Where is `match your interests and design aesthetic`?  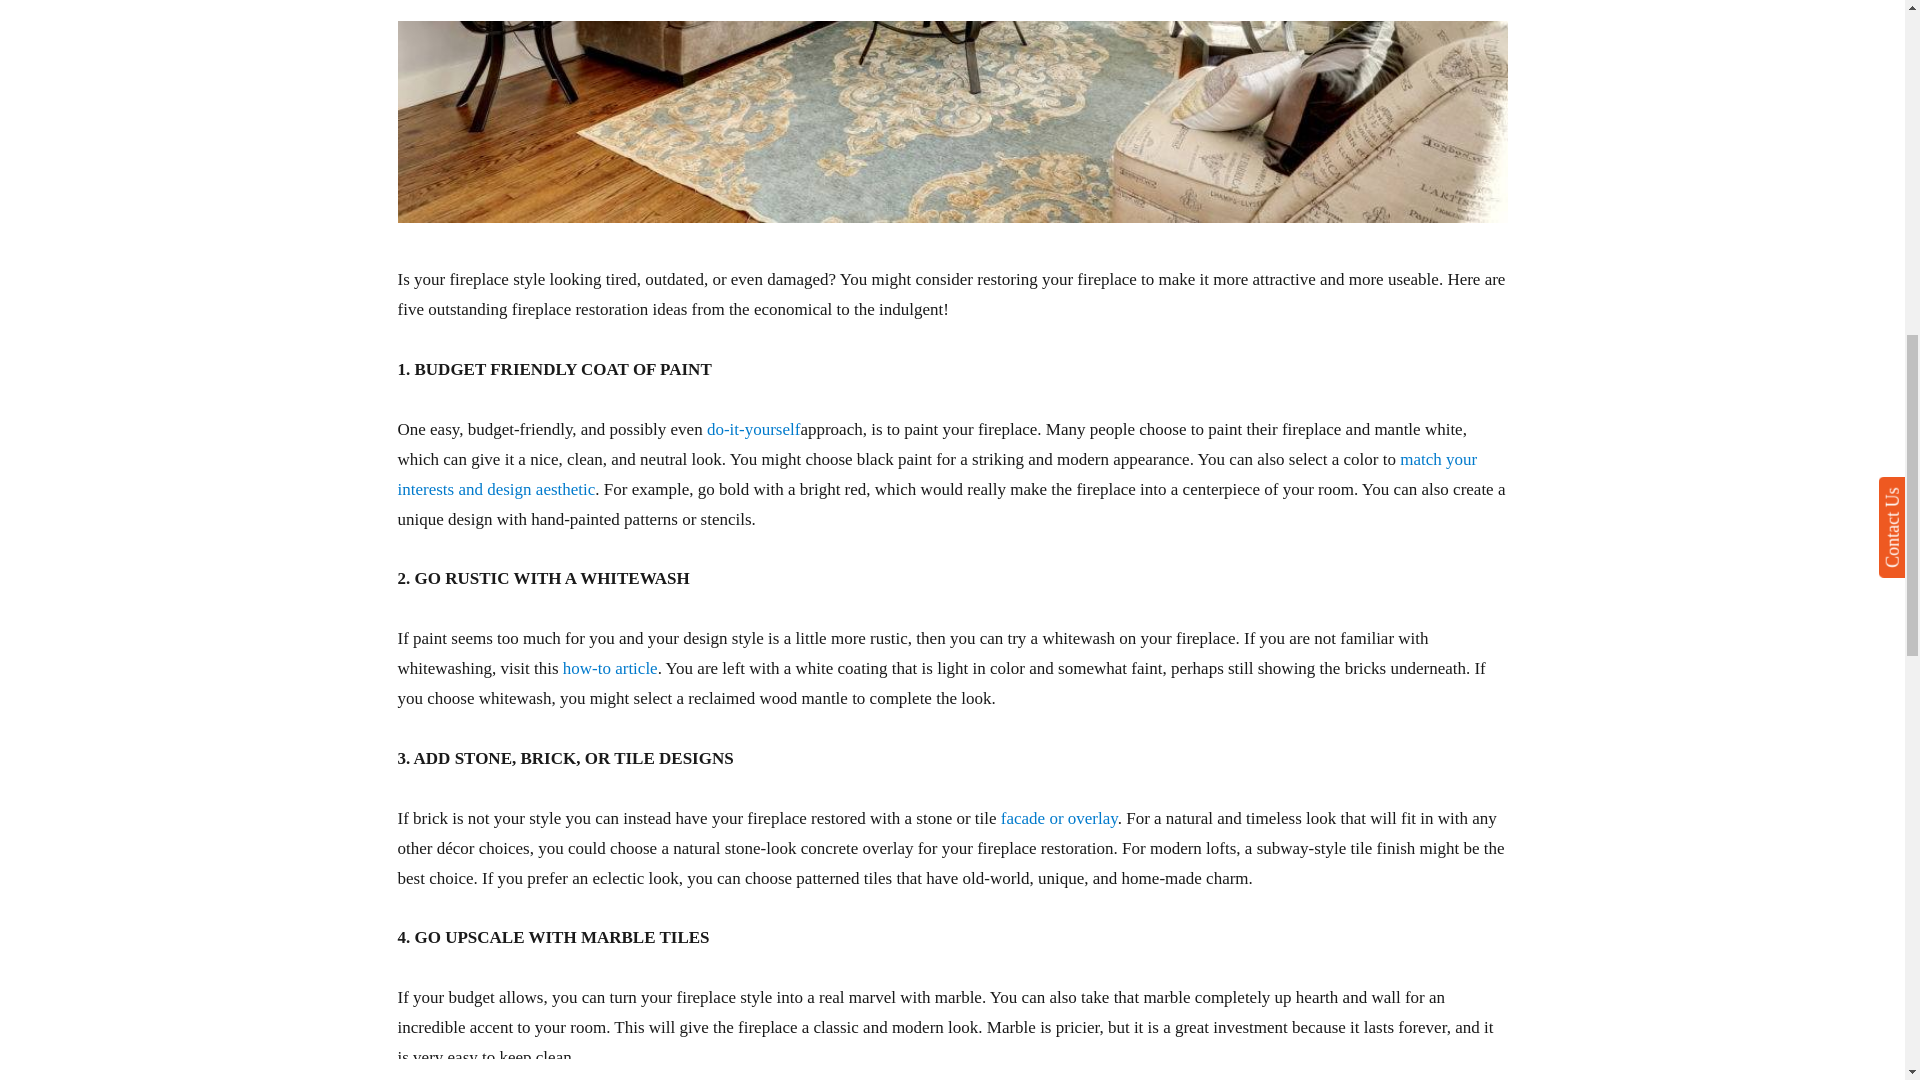
match your interests and design aesthetic is located at coordinates (938, 474).